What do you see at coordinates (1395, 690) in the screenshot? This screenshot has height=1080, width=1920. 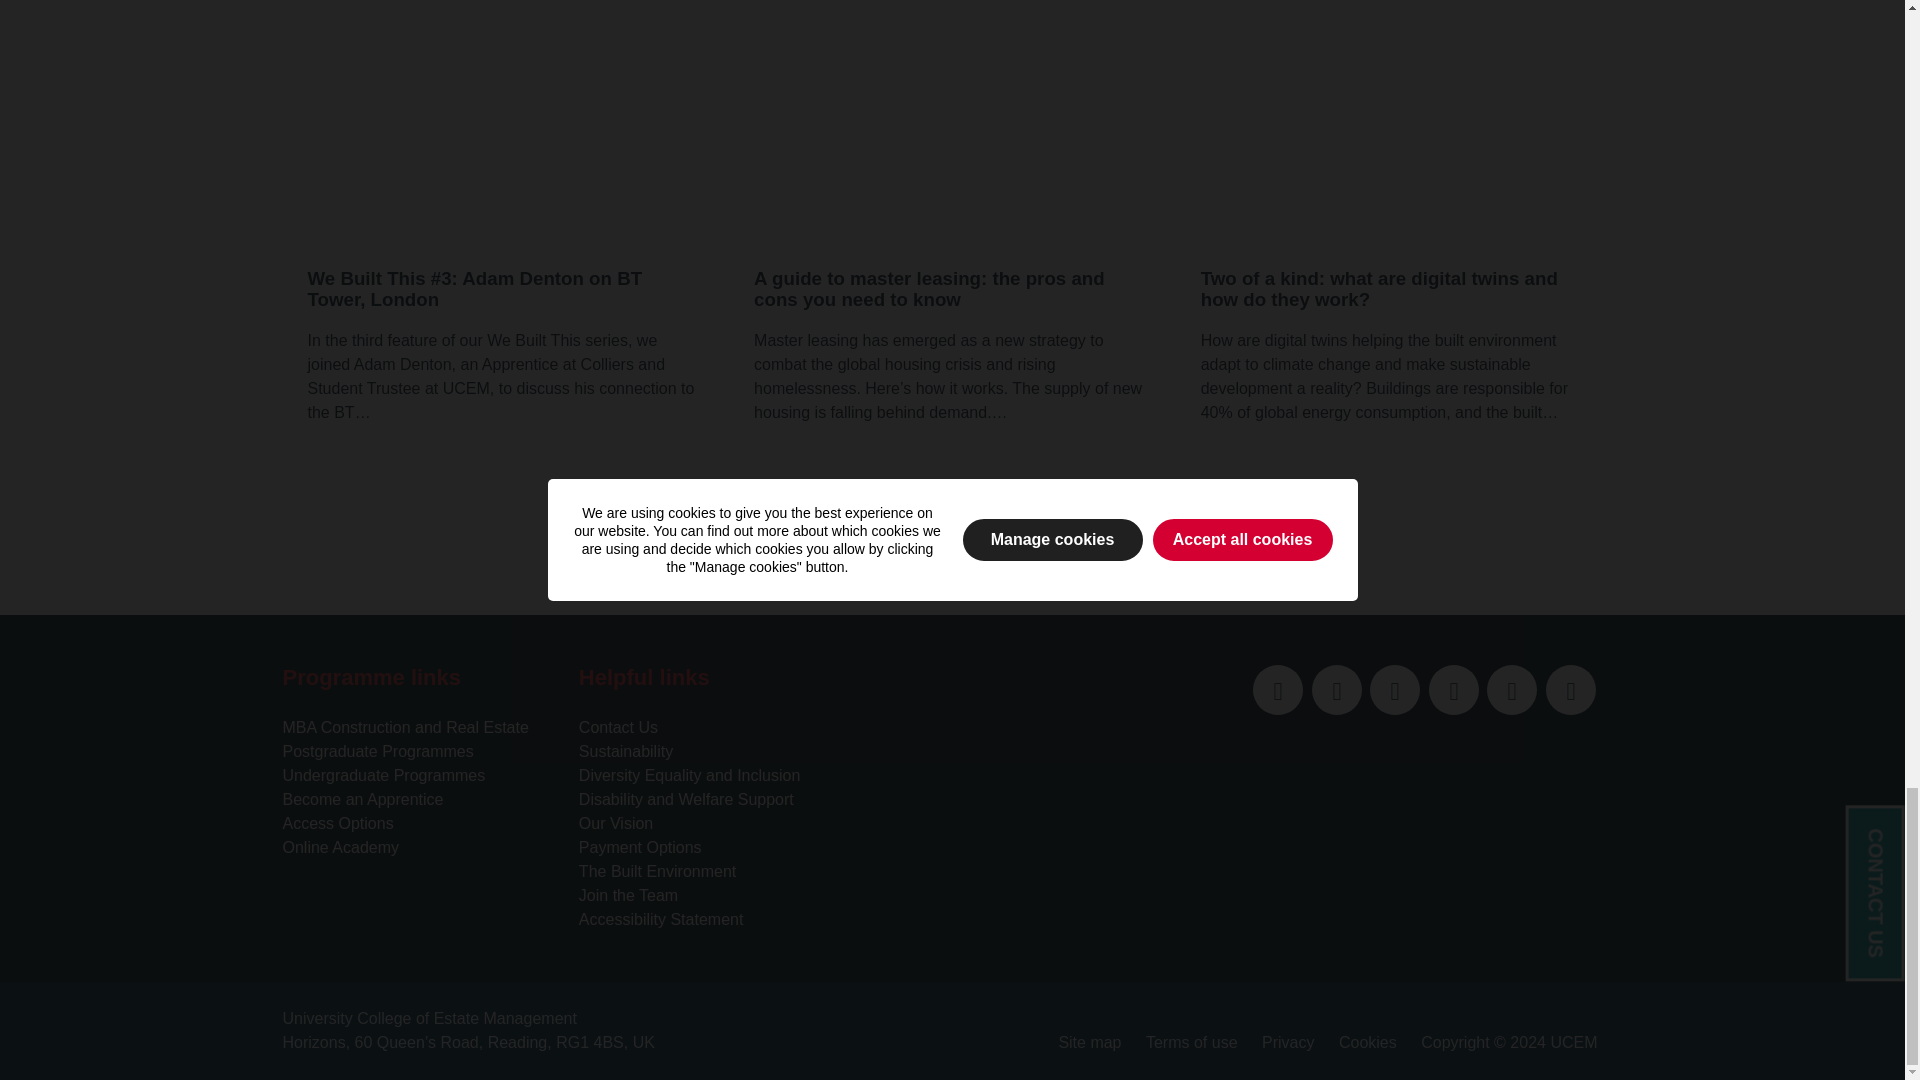 I see `View our Facebook page` at bounding box center [1395, 690].